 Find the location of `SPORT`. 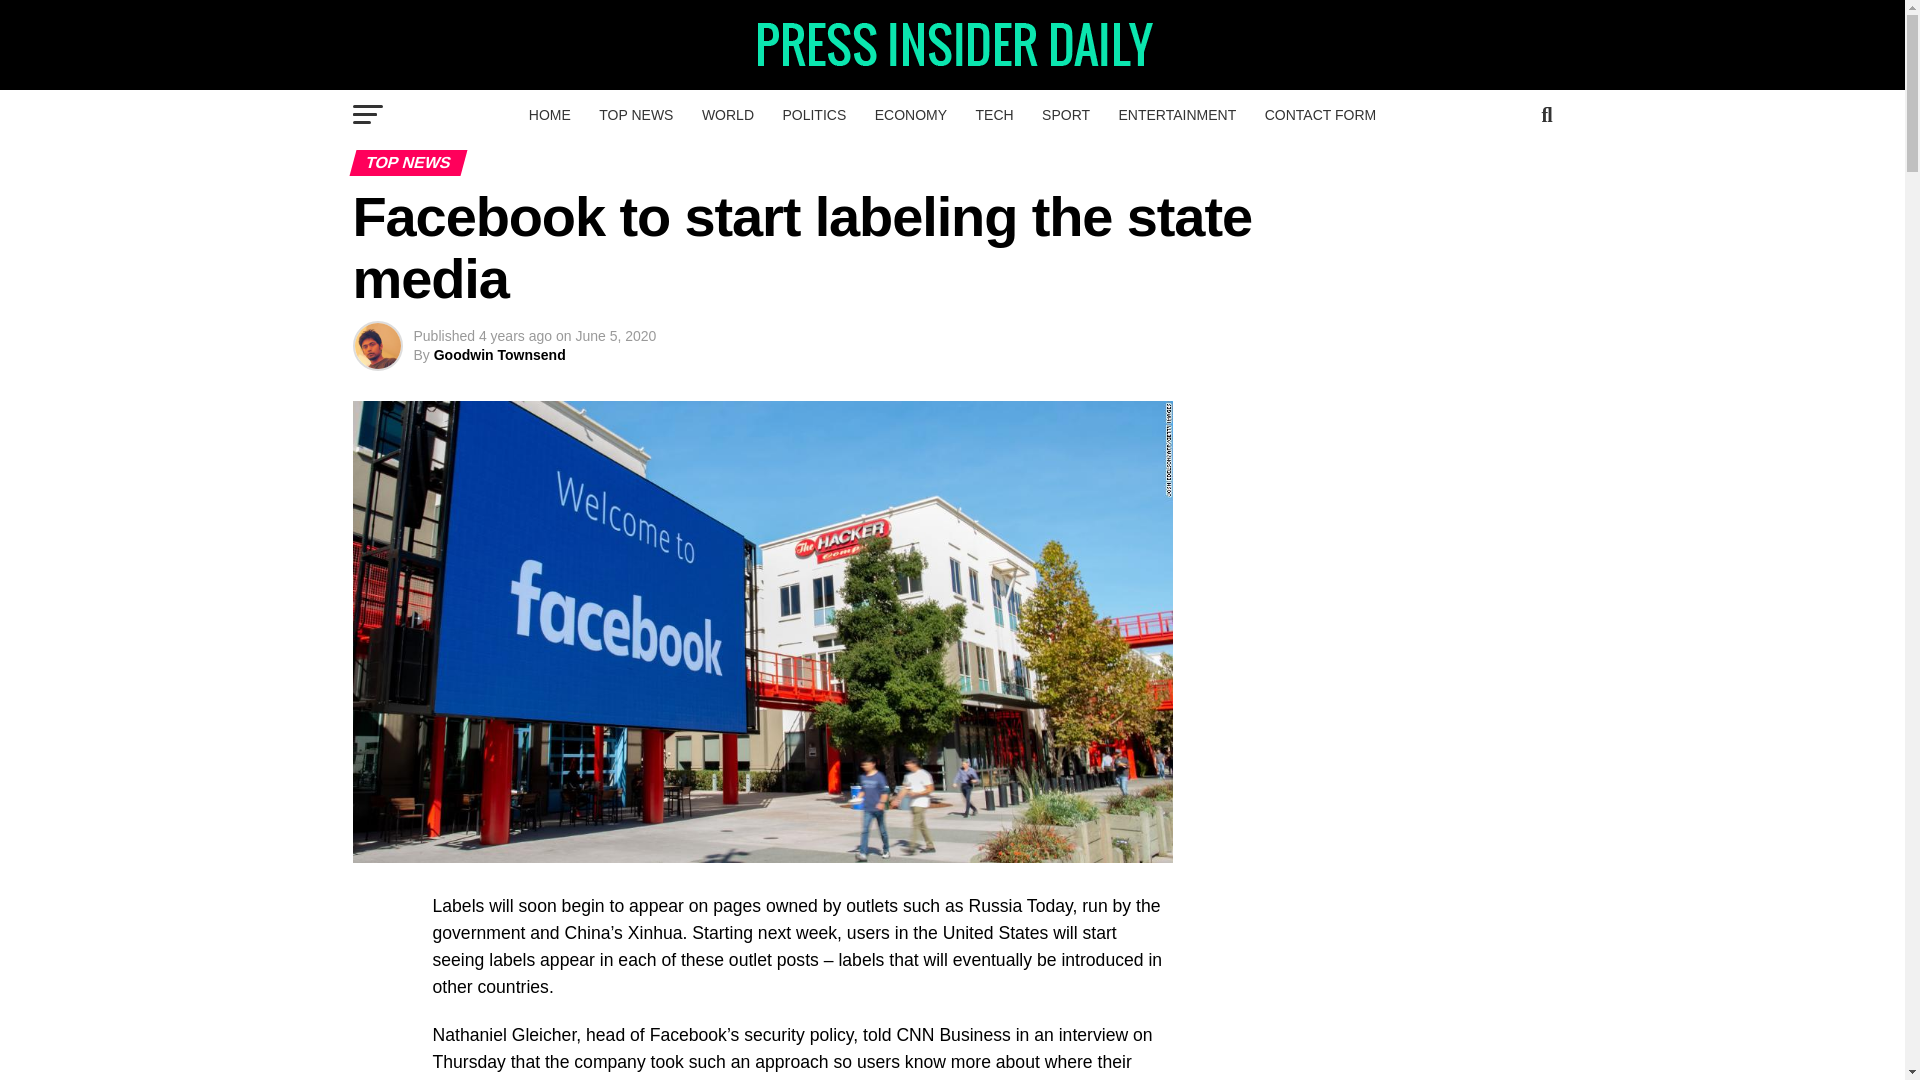

SPORT is located at coordinates (1066, 114).